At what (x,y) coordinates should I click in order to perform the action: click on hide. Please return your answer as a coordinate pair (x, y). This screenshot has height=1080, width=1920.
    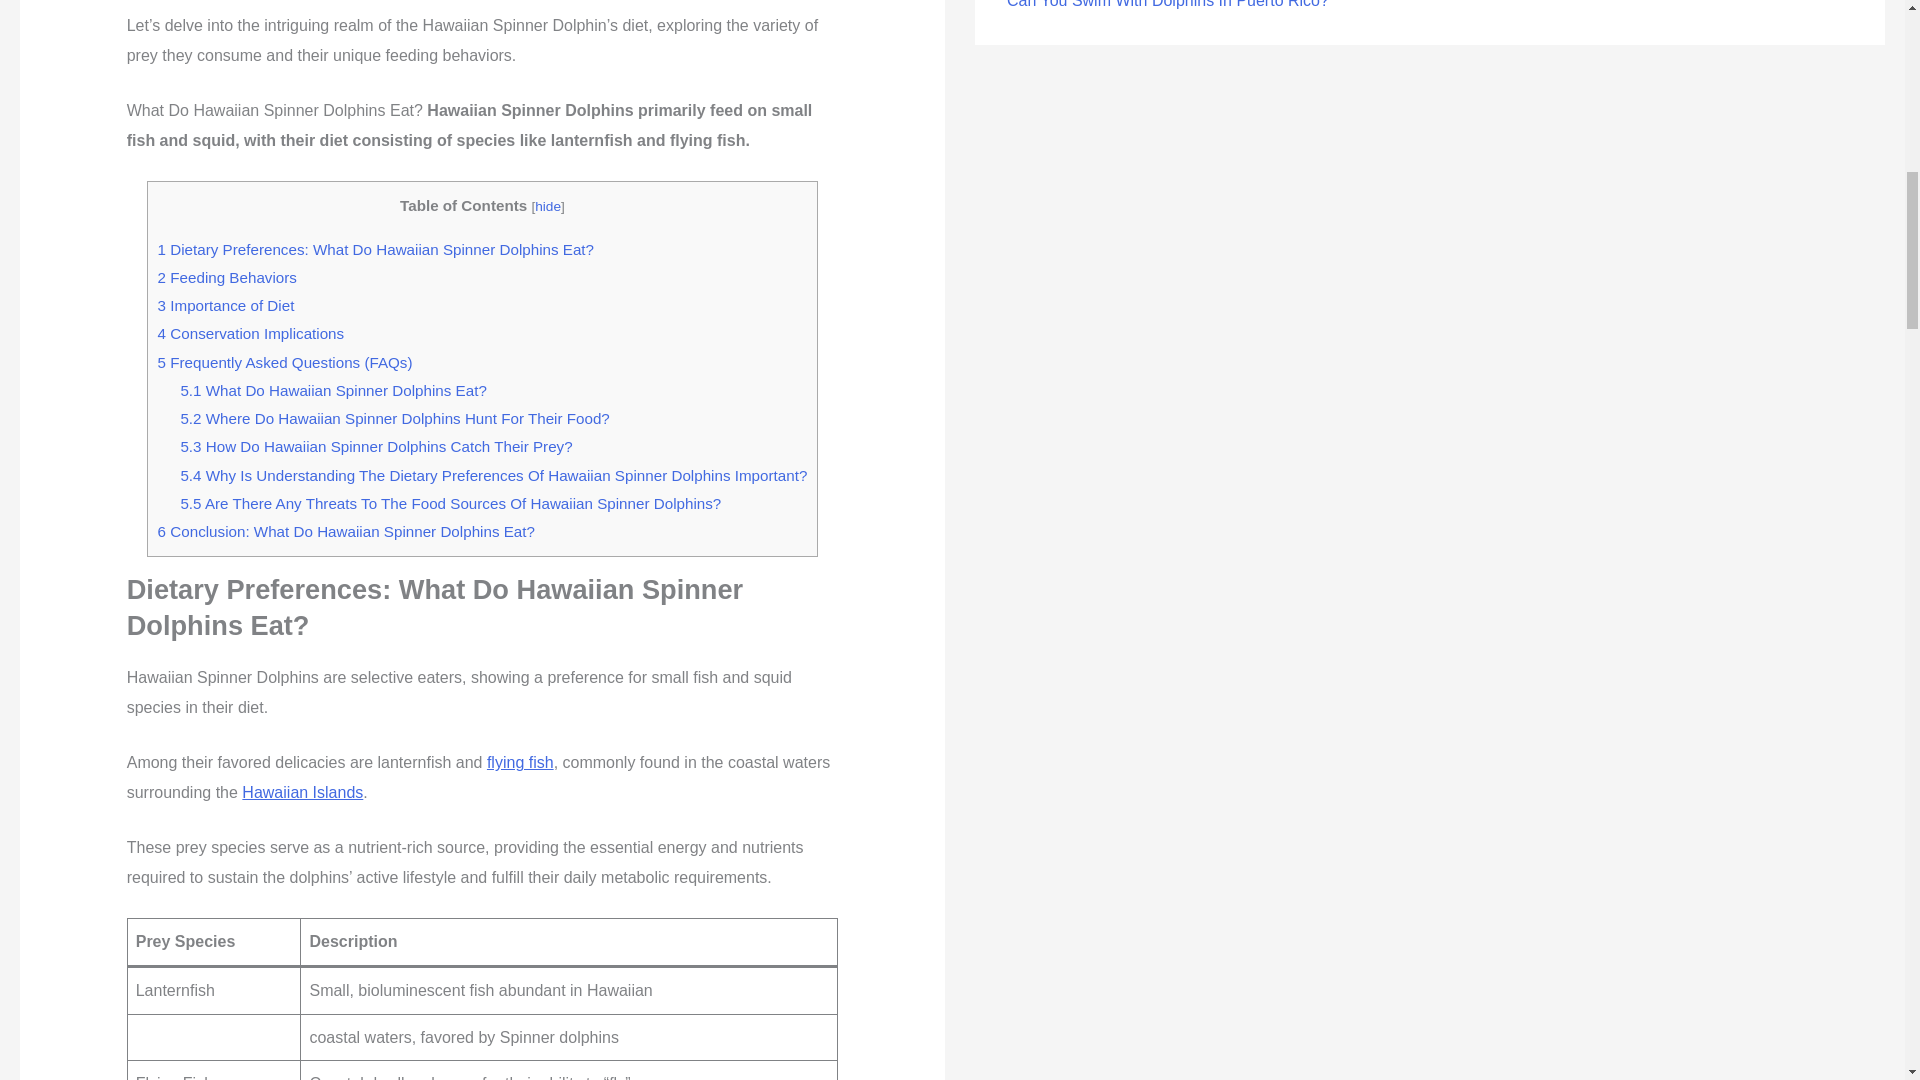
    Looking at the image, I should click on (548, 206).